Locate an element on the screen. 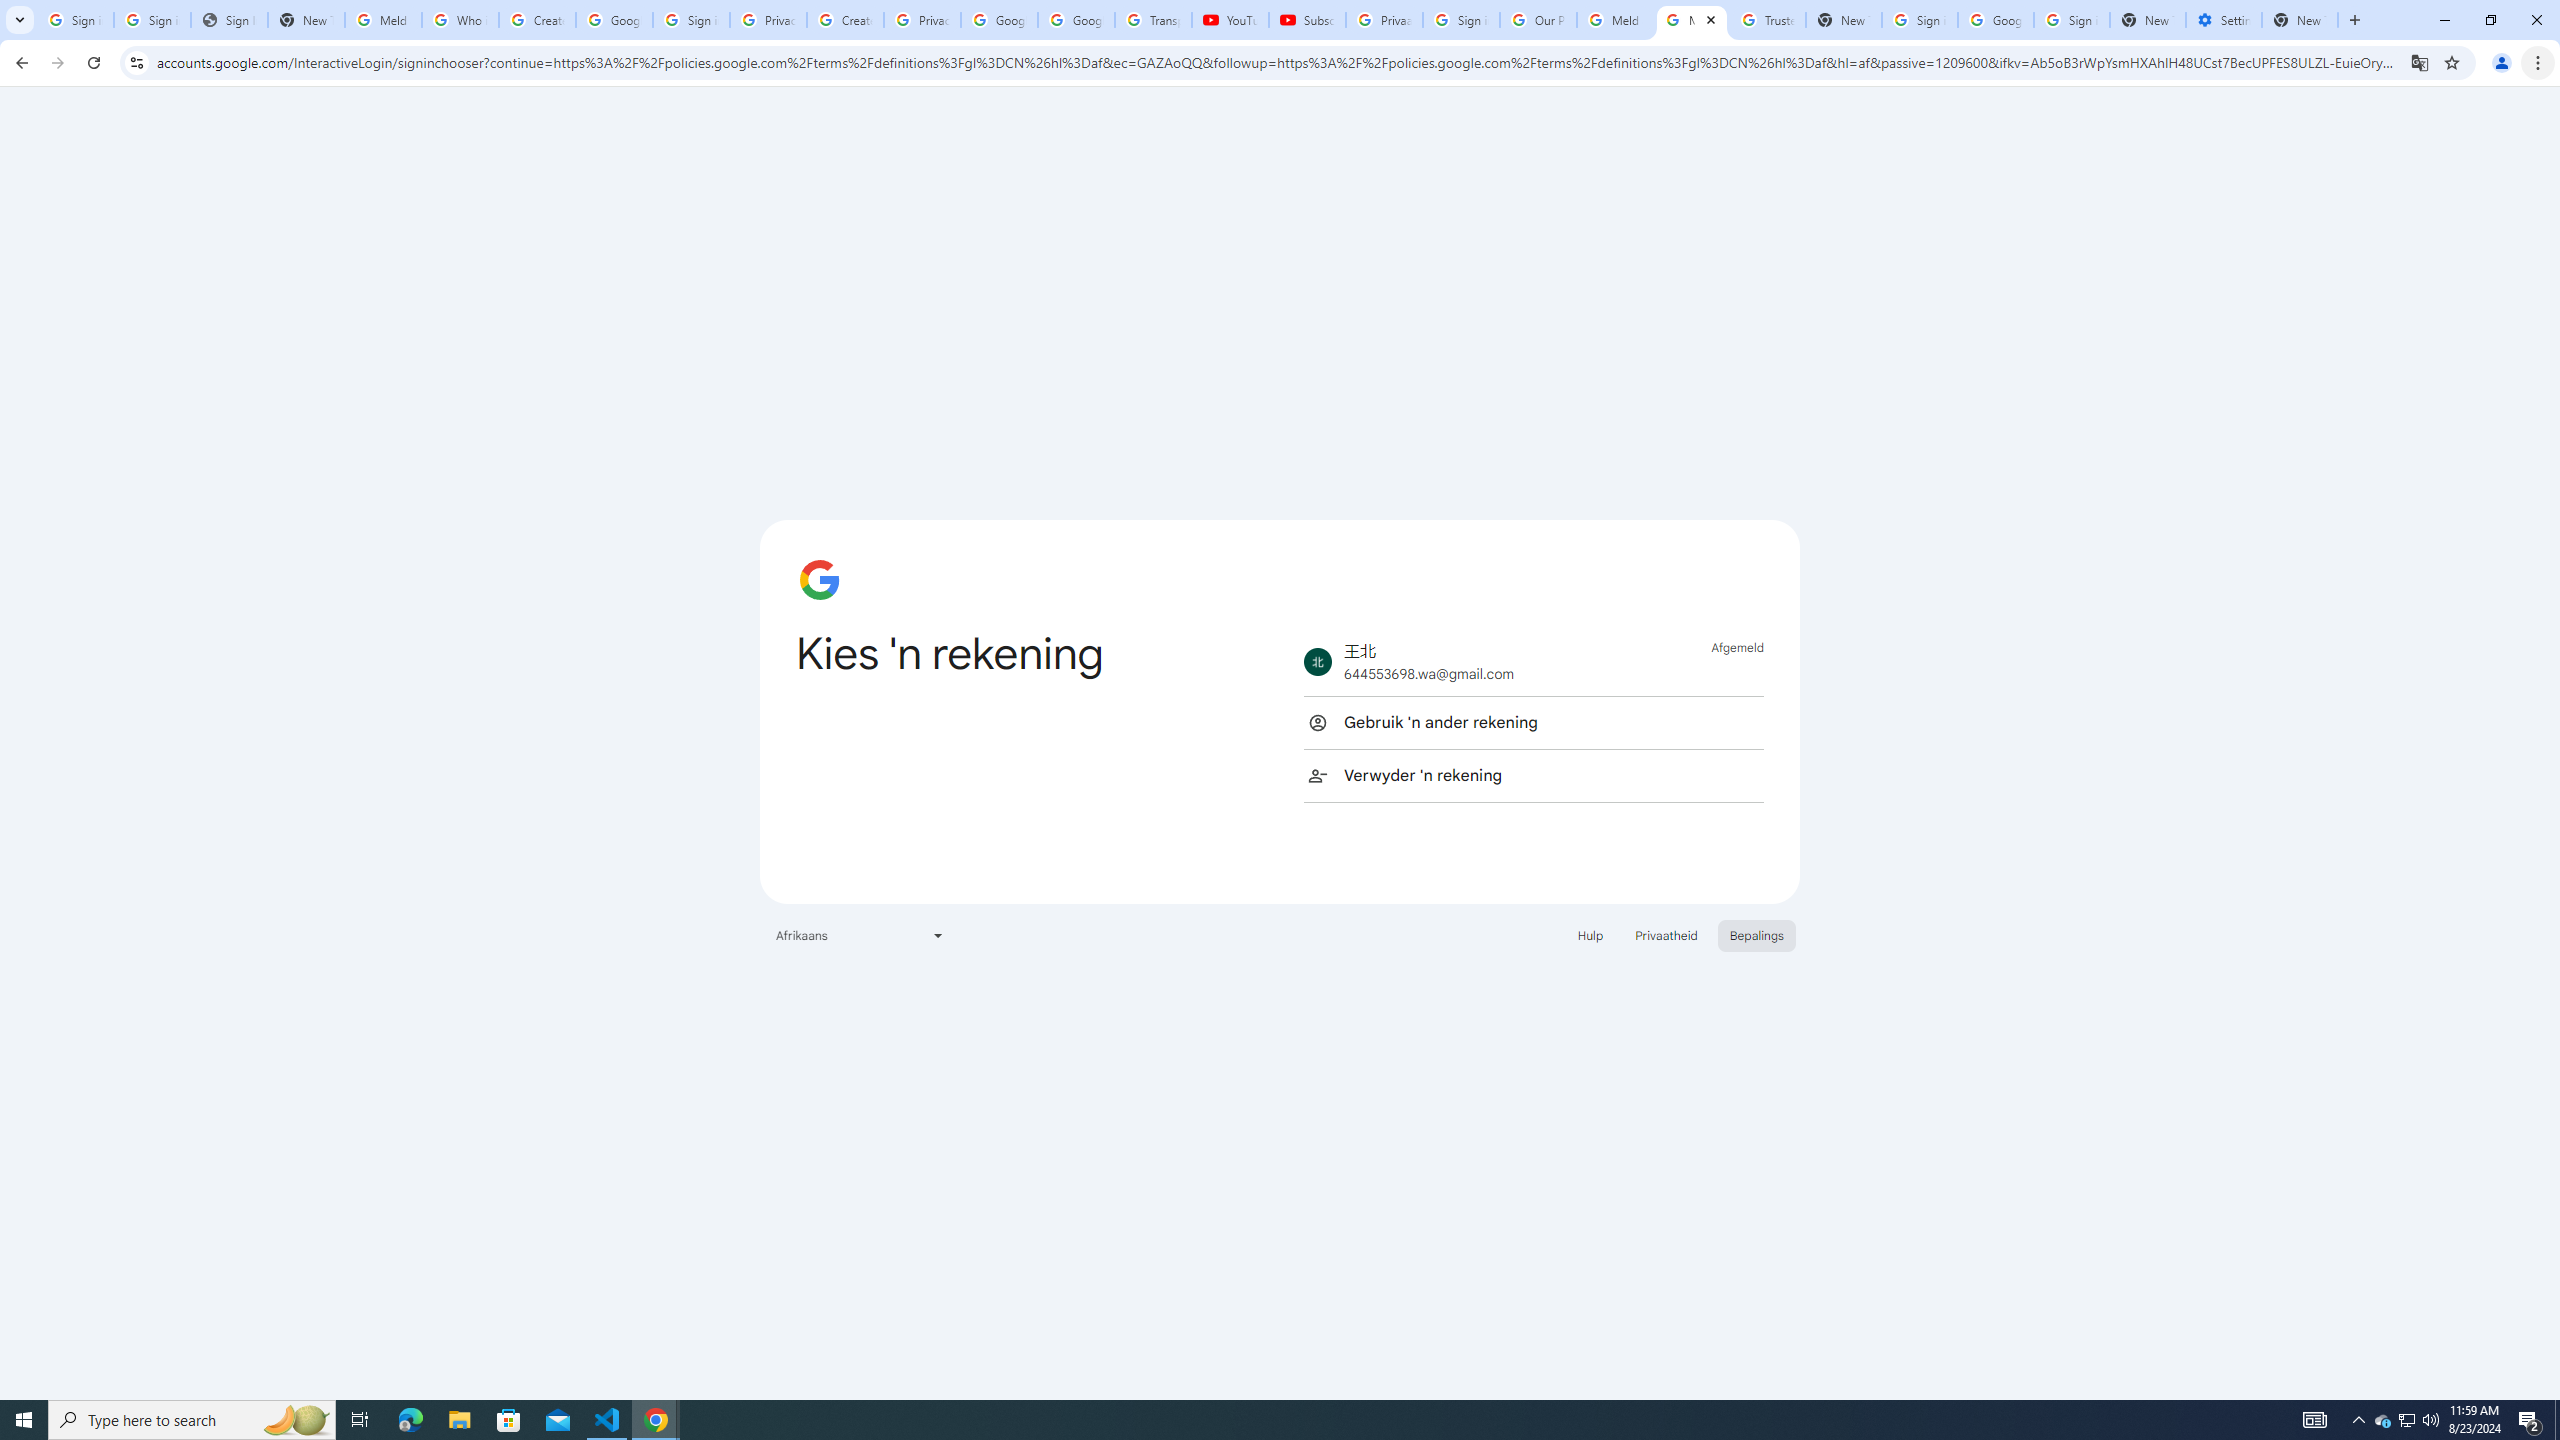  Gebruik 'n ander rekening is located at coordinates (1533, 722).